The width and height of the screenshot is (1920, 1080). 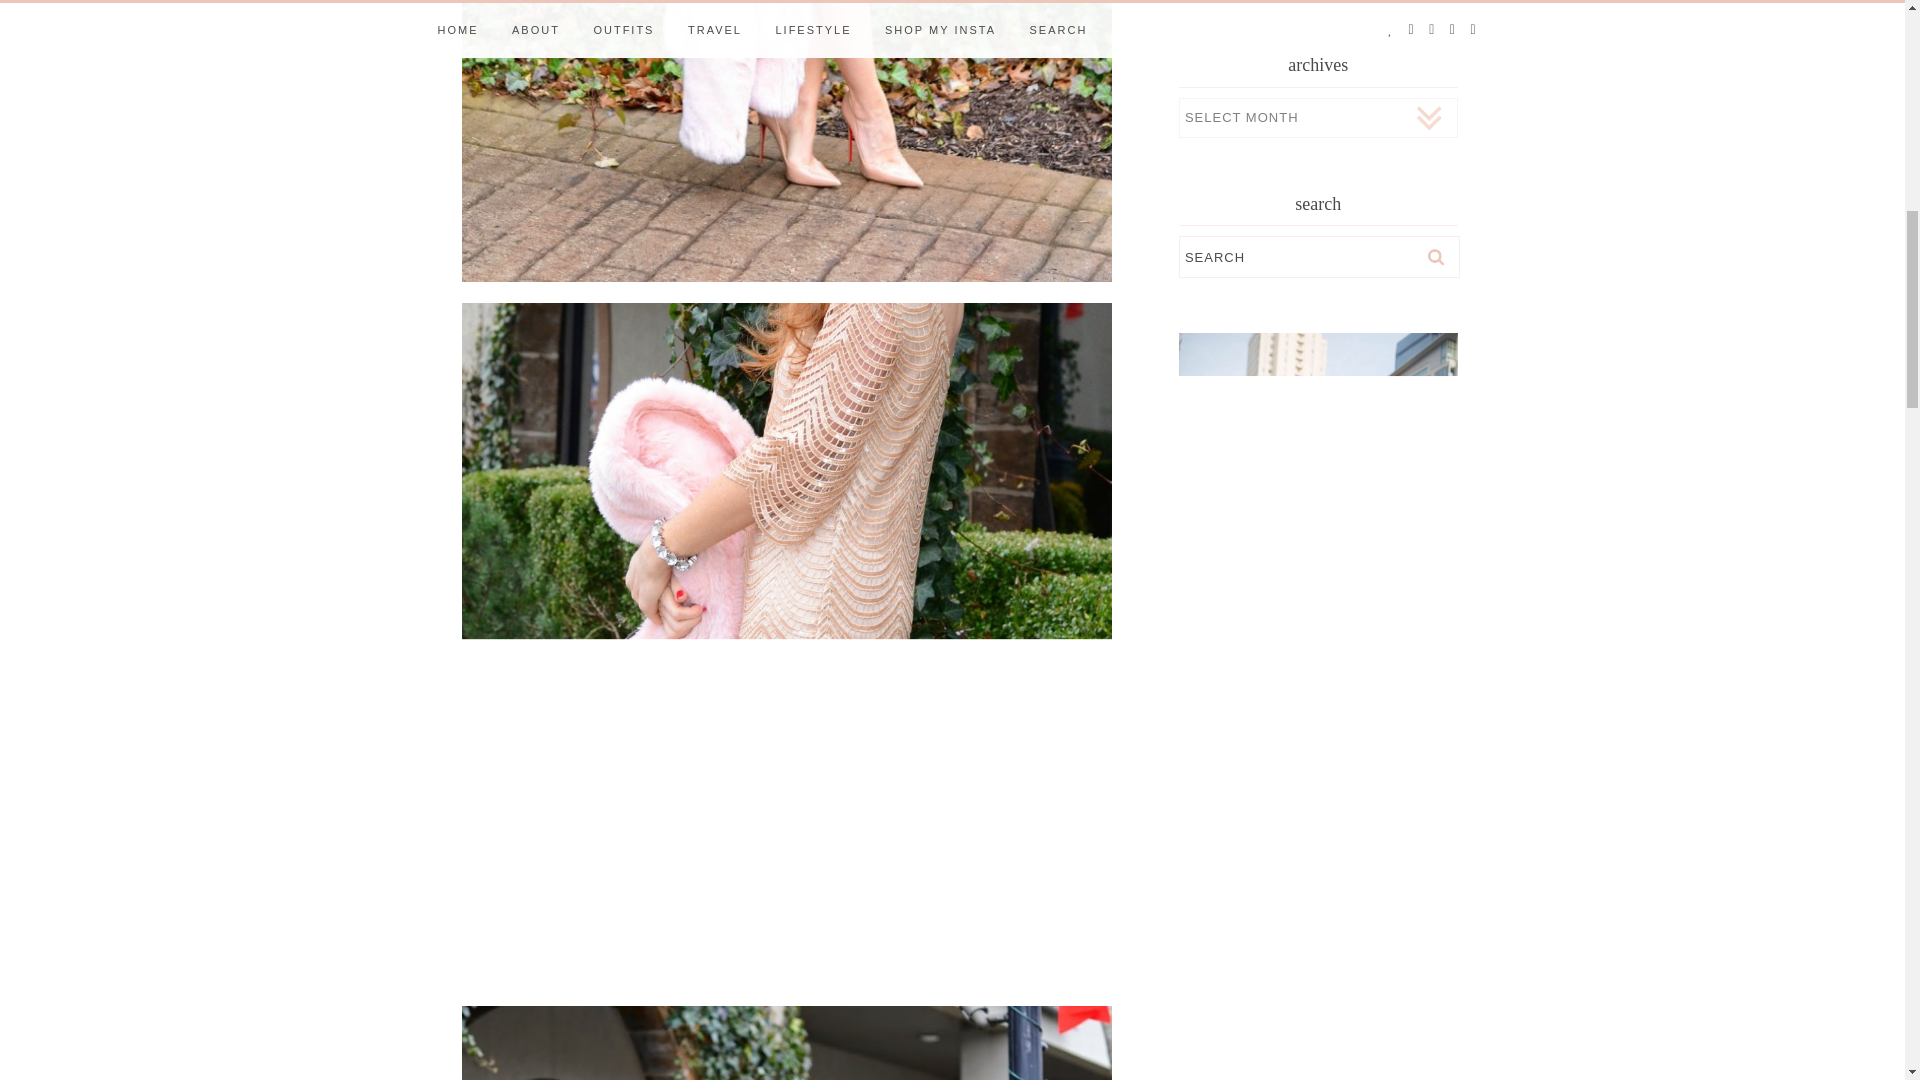 I want to click on SEARCH, so click(x=1318, y=256).